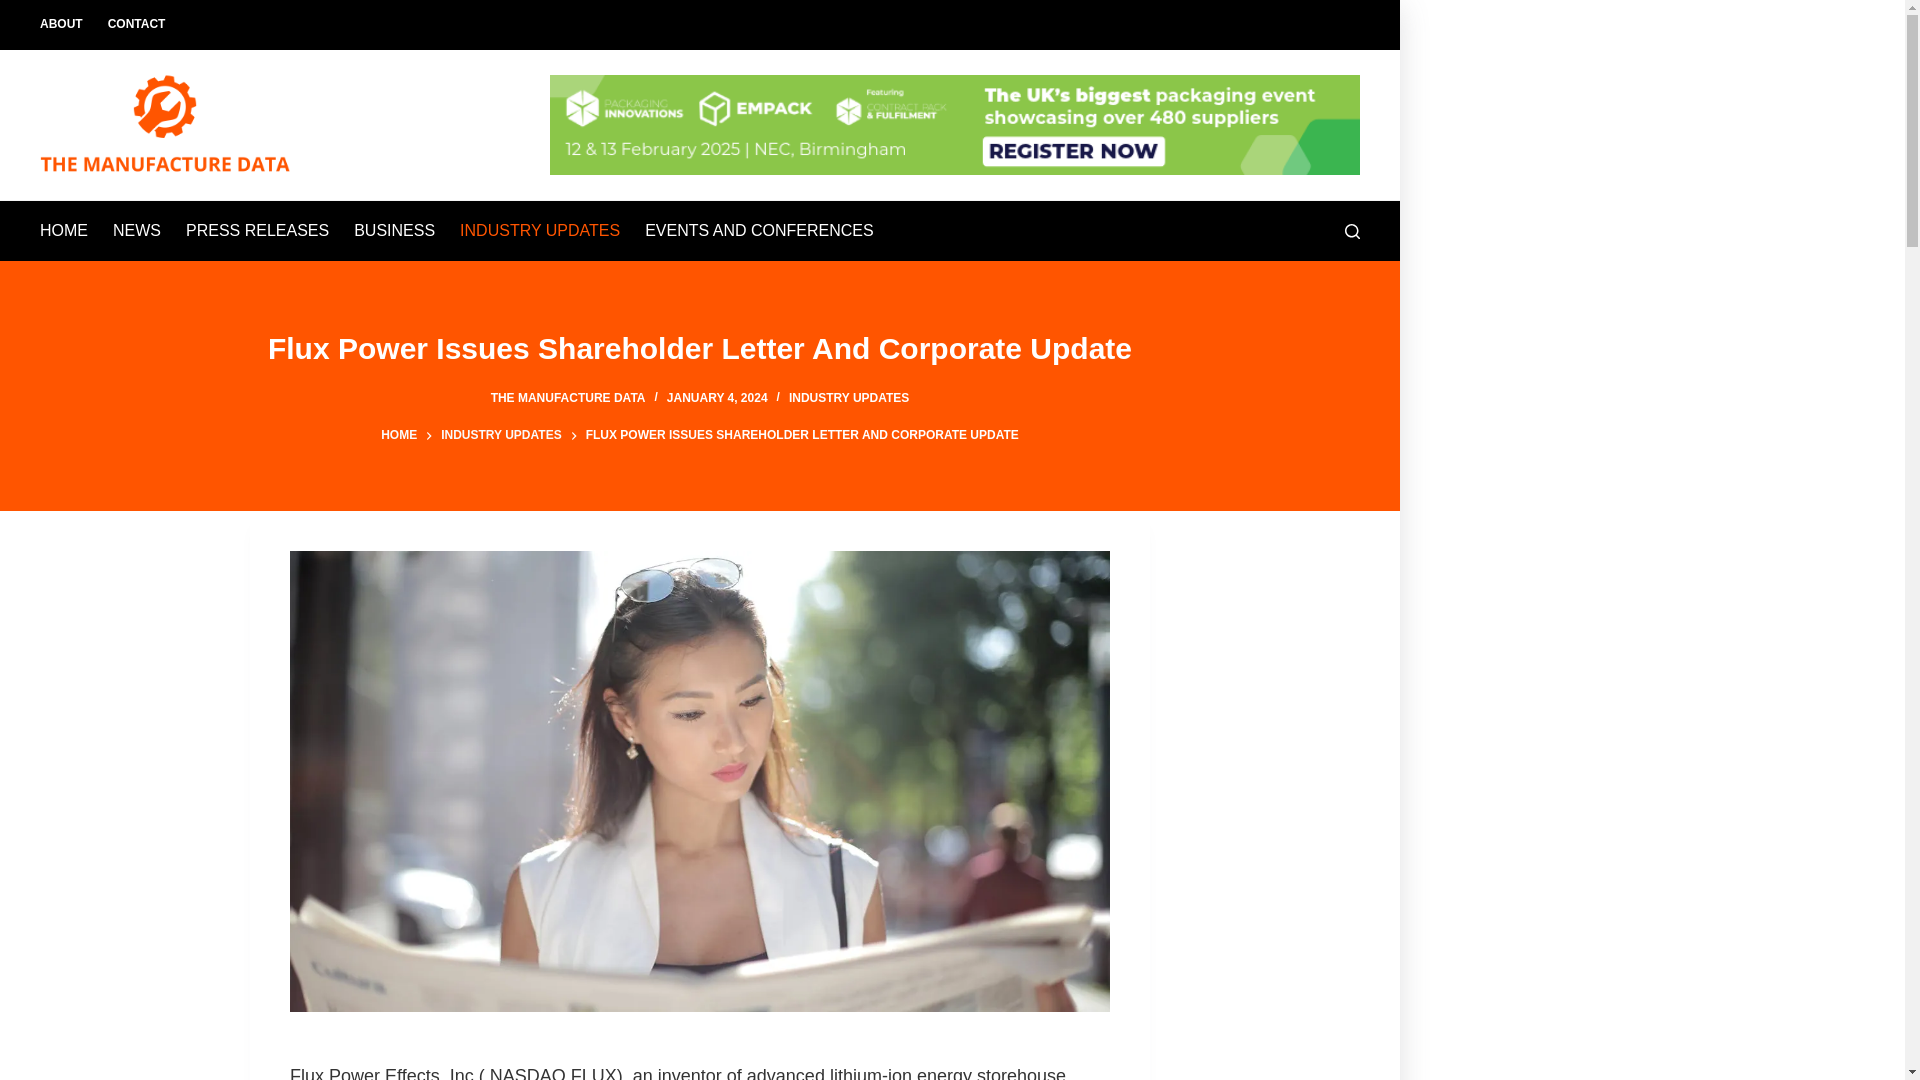  Describe the element at coordinates (568, 398) in the screenshot. I see `Posts by The Manufacture Data` at that location.